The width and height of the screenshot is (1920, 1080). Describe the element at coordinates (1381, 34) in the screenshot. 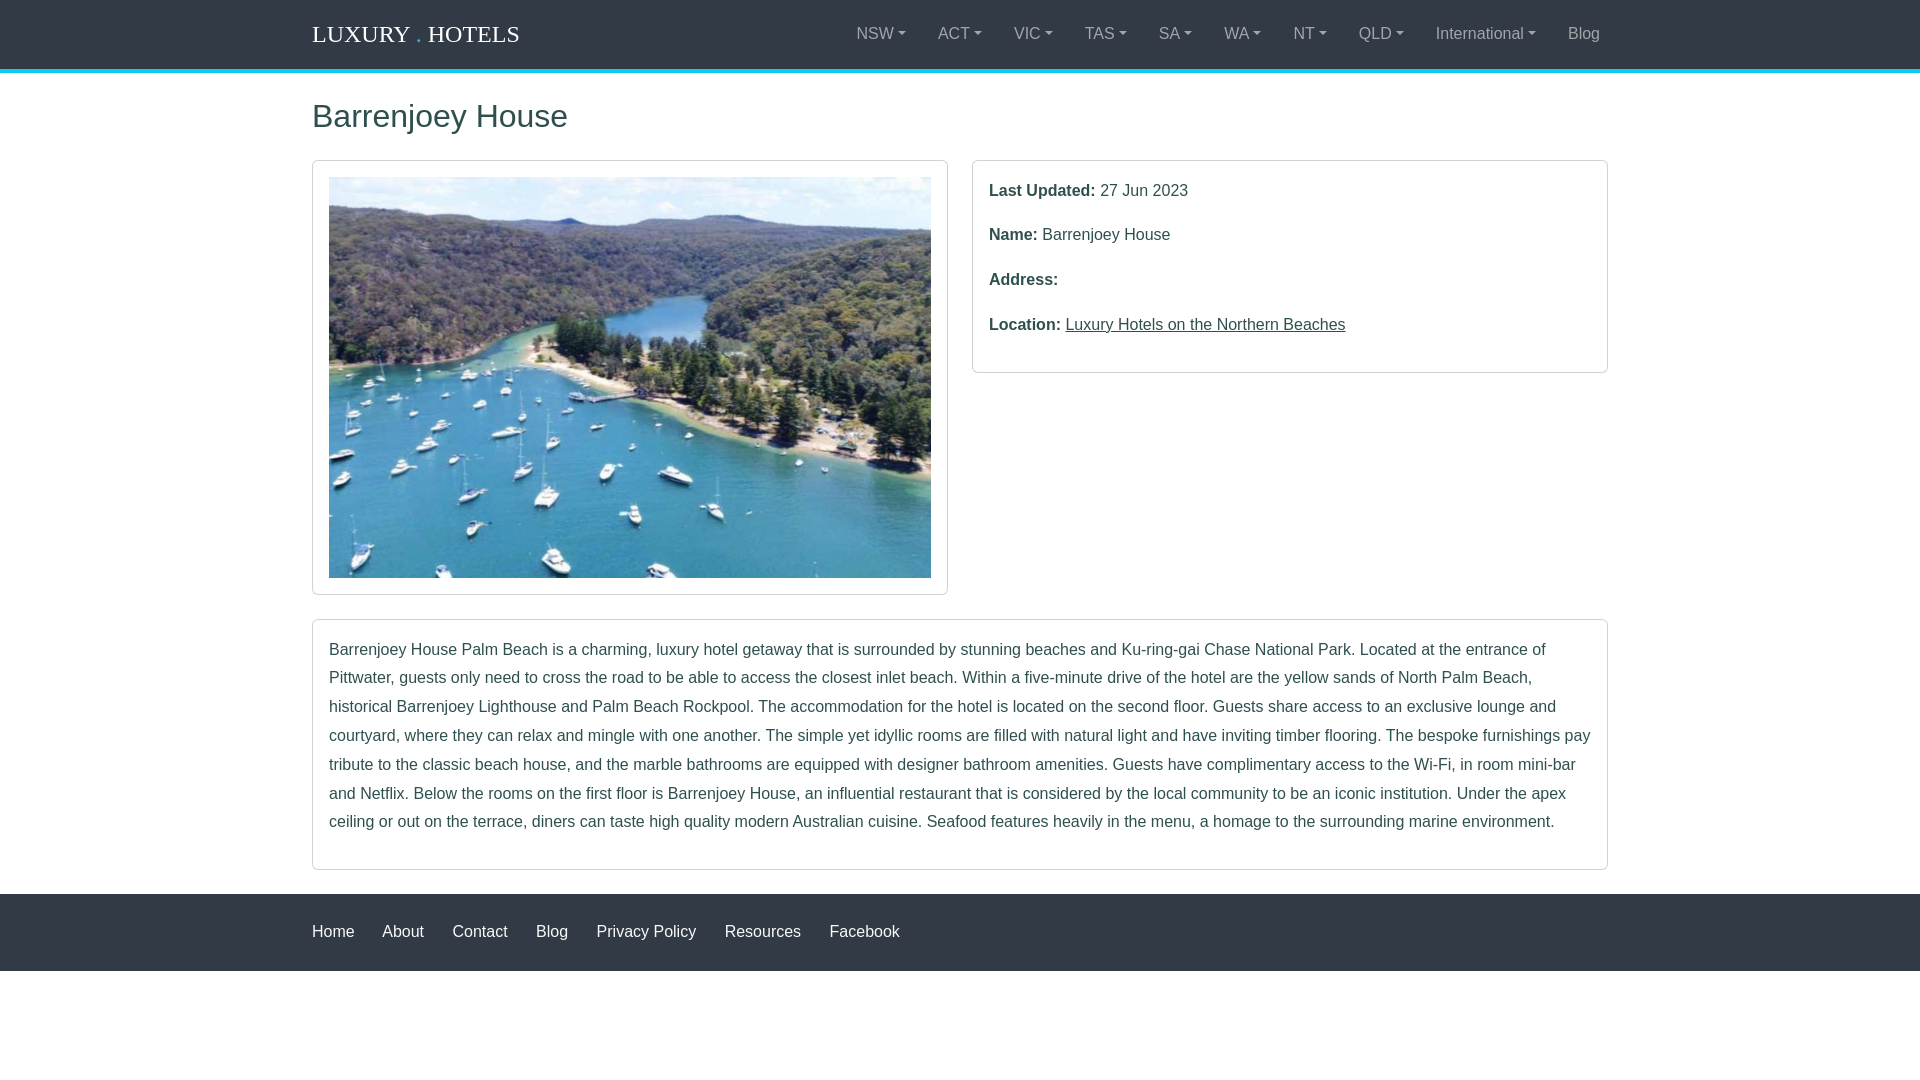

I see `QLD` at that location.